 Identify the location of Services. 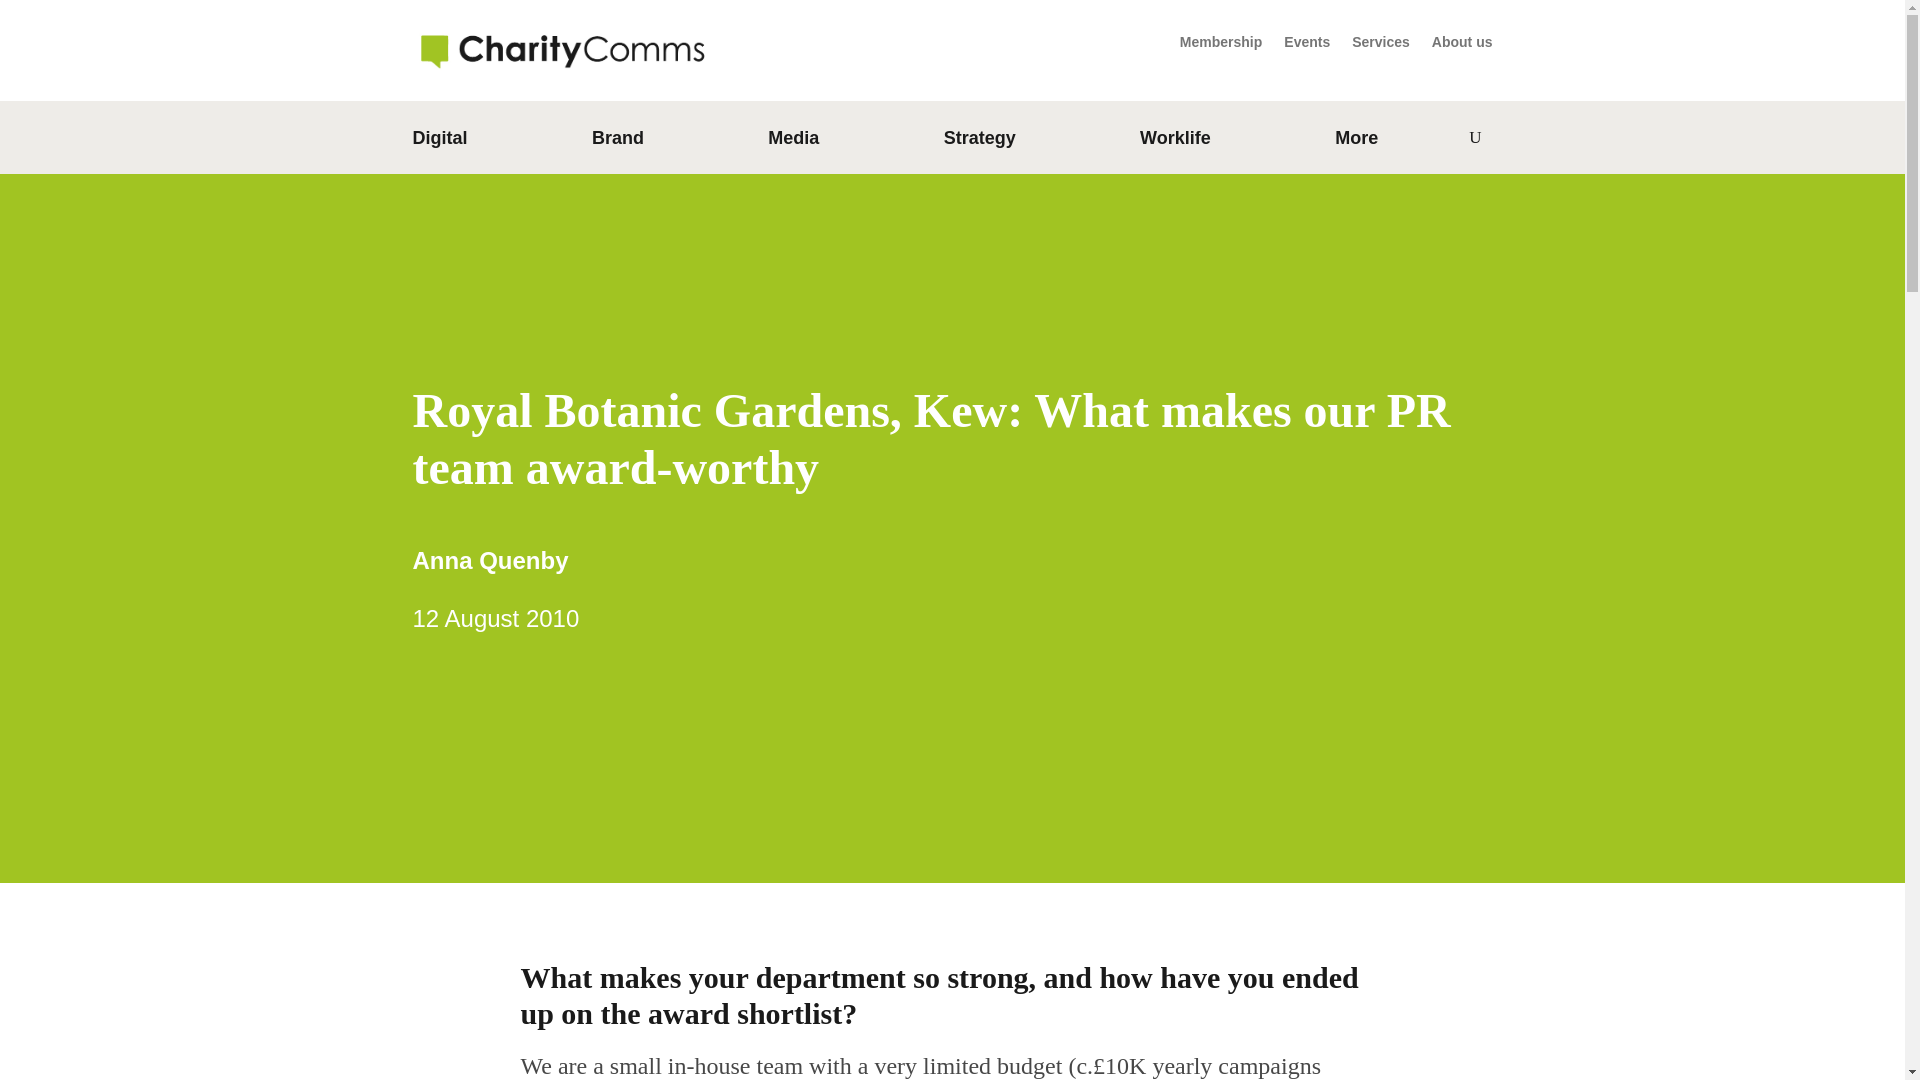
(1380, 46).